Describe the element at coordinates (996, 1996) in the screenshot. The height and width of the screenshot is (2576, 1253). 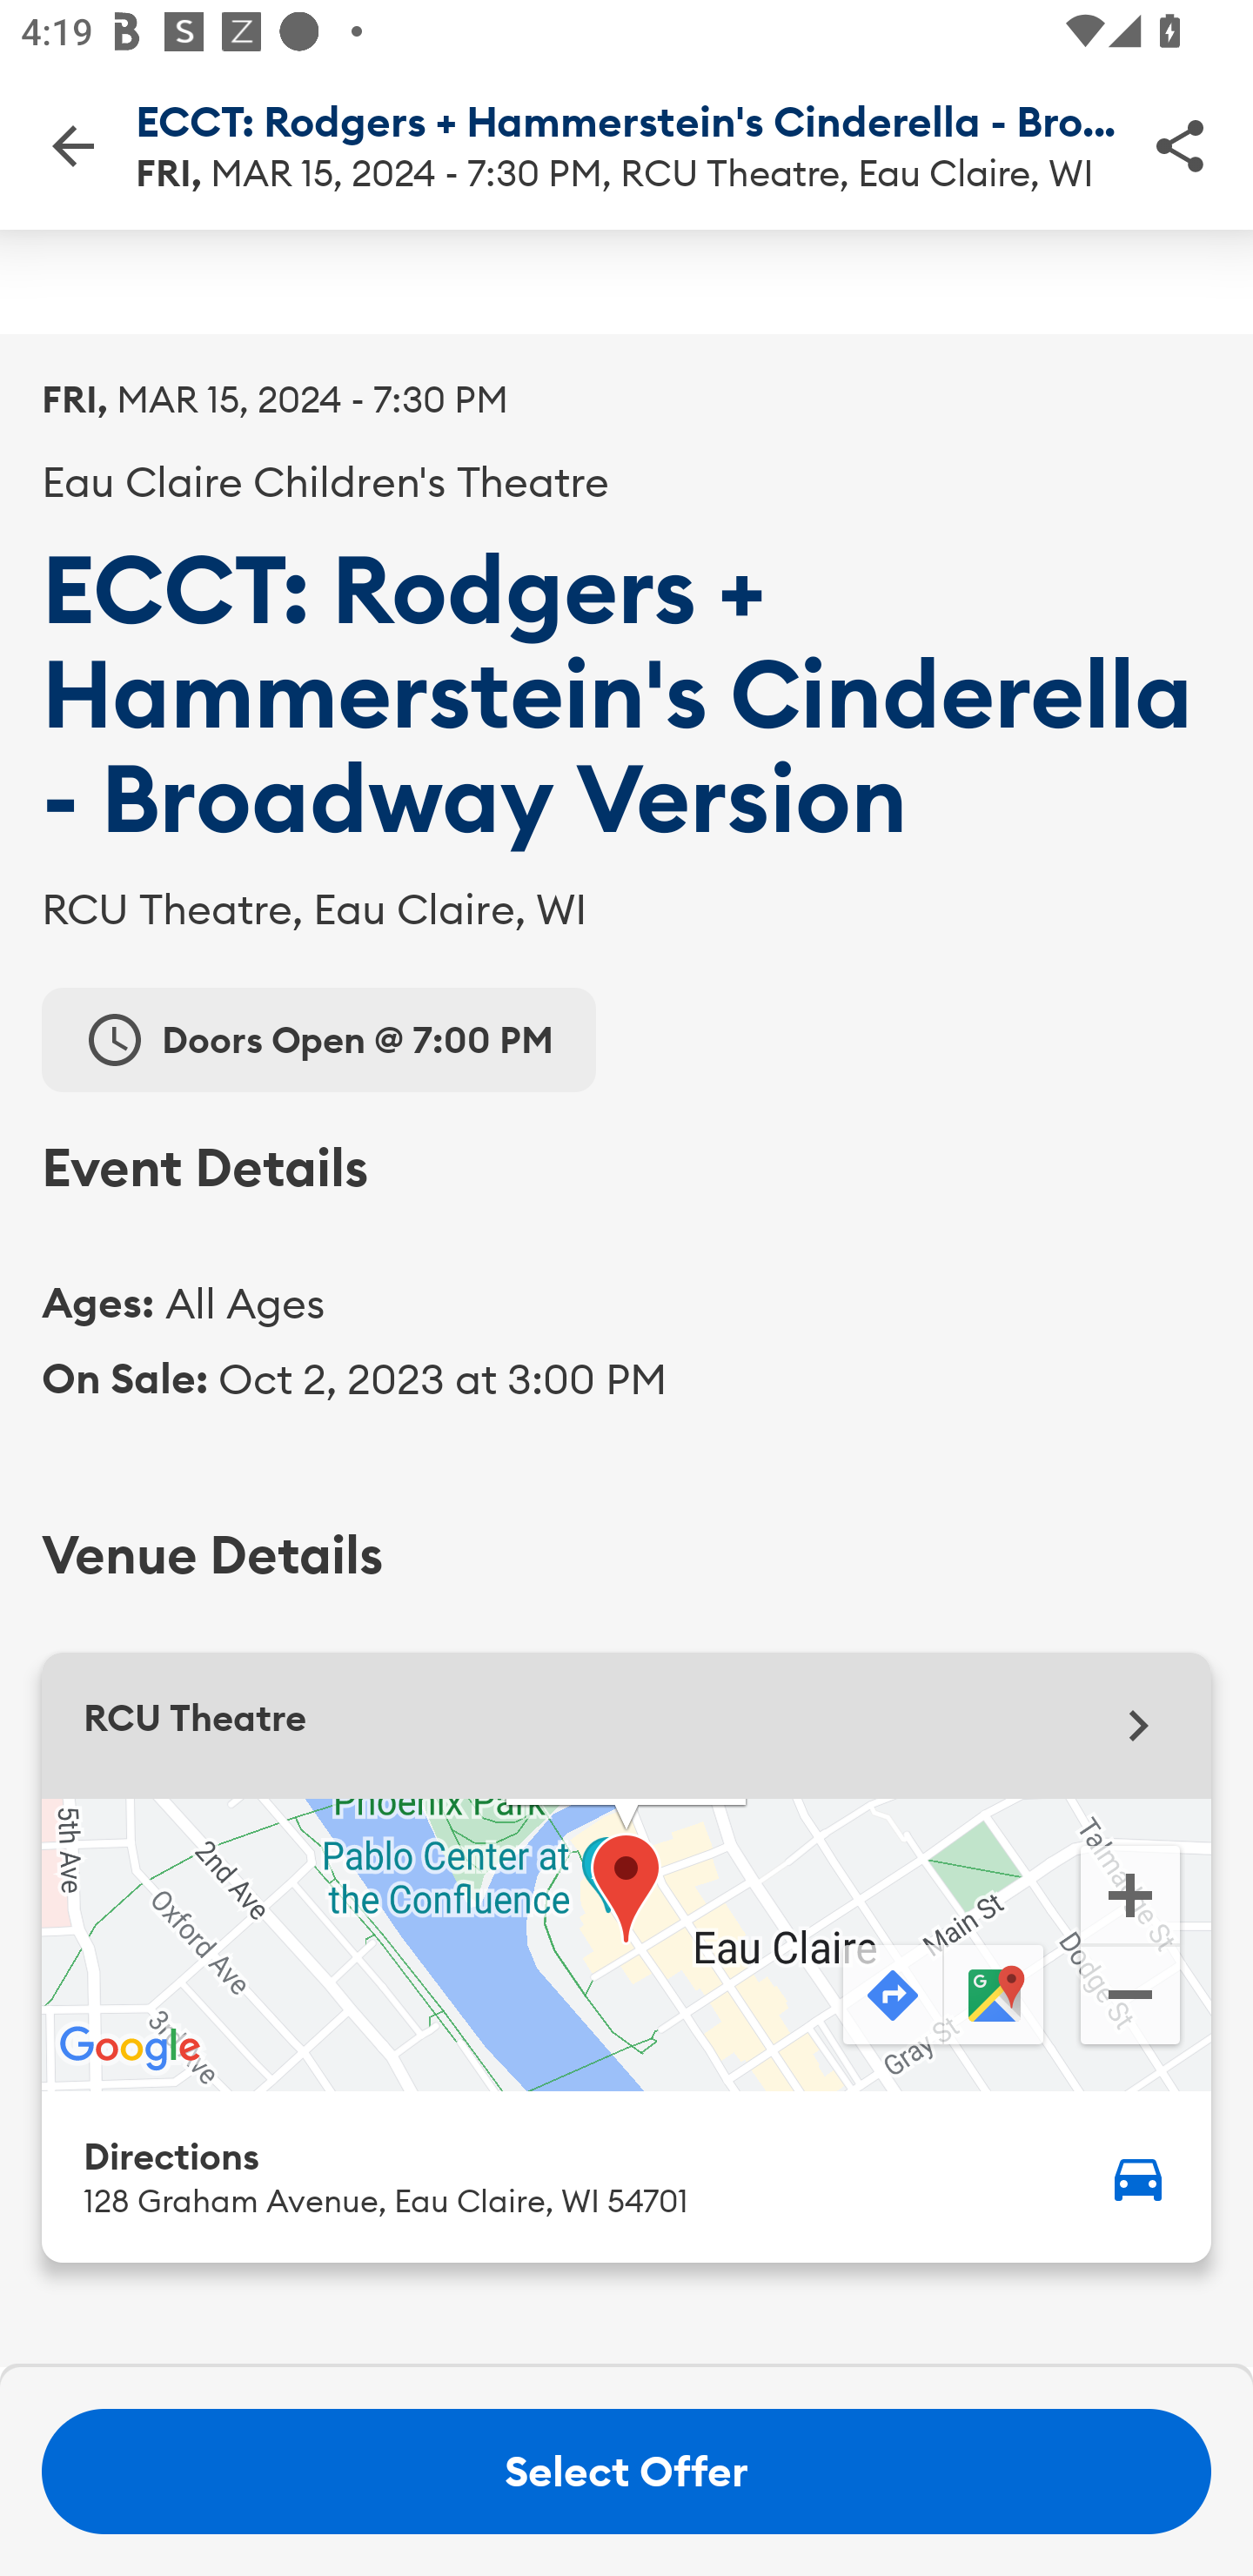
I see `Open in Google Maps` at that location.